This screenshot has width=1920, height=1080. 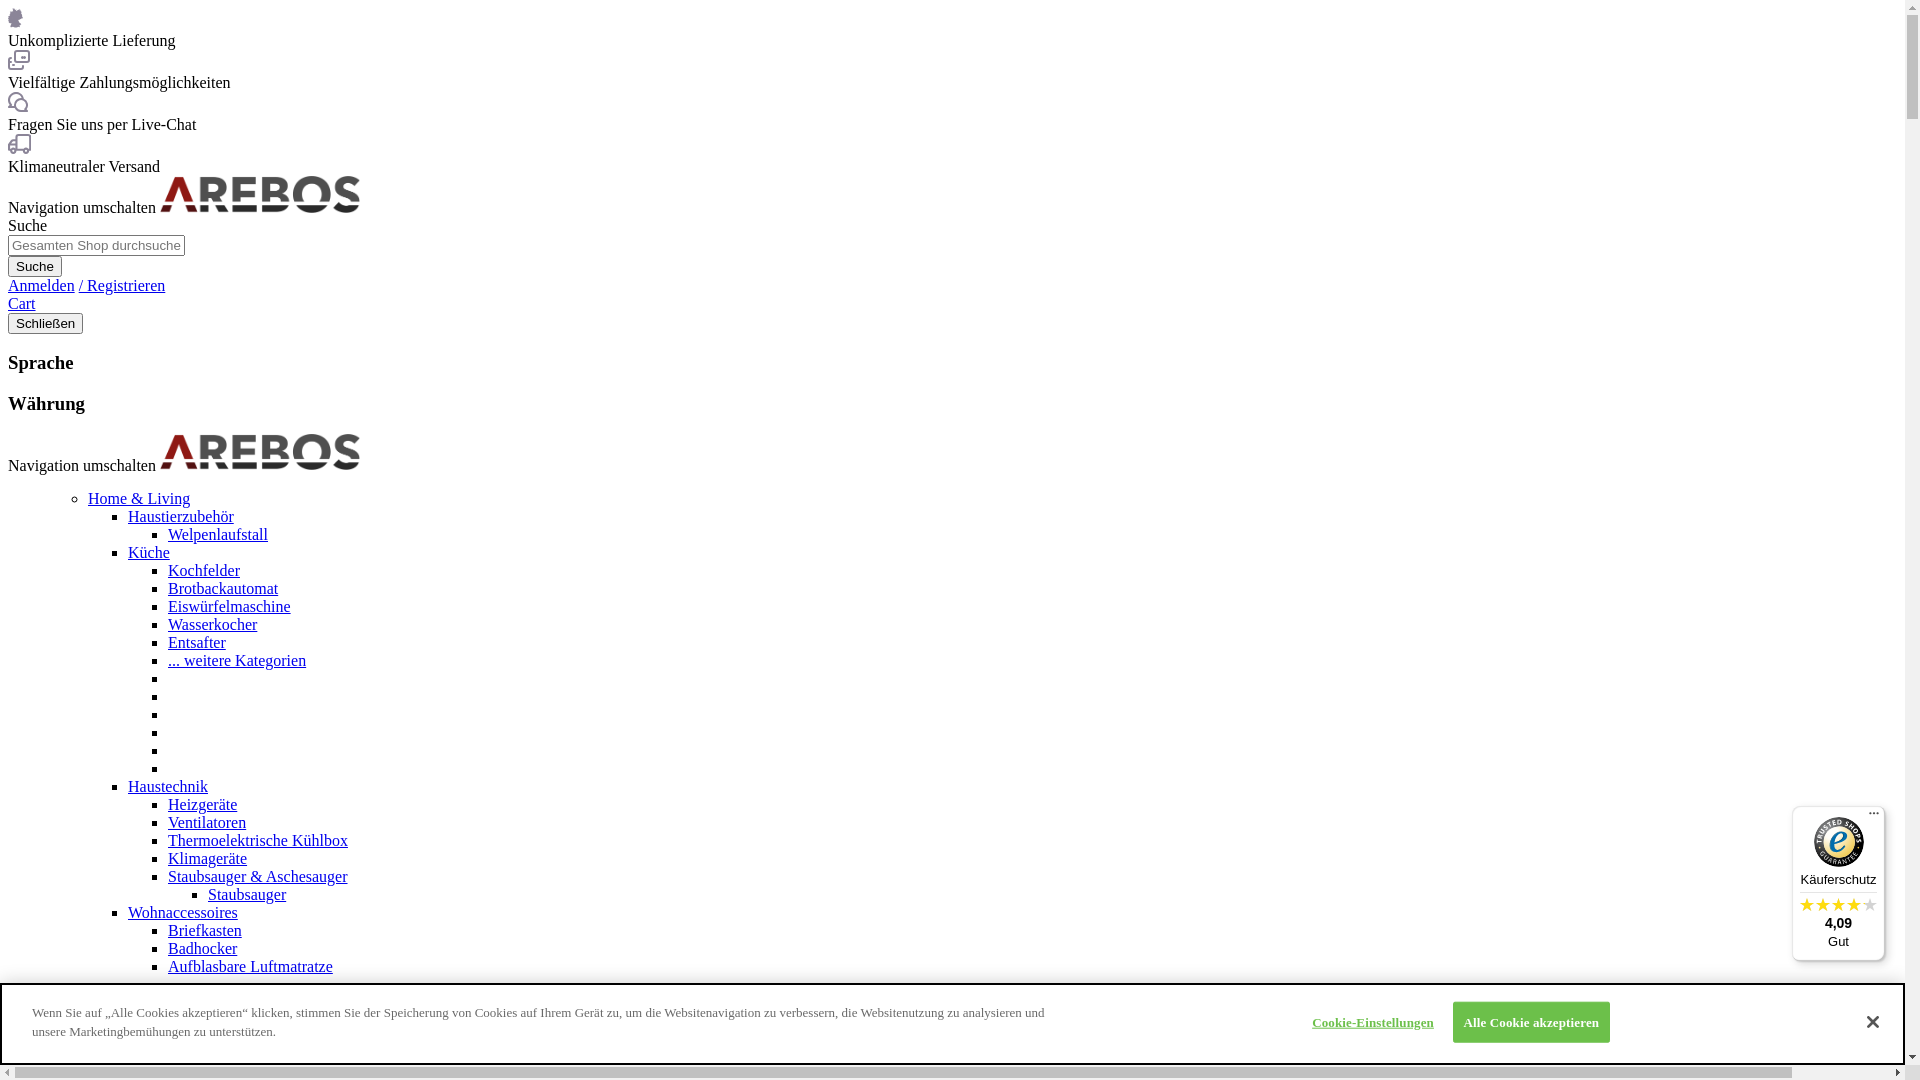 What do you see at coordinates (35, 266) in the screenshot?
I see `Suche` at bounding box center [35, 266].